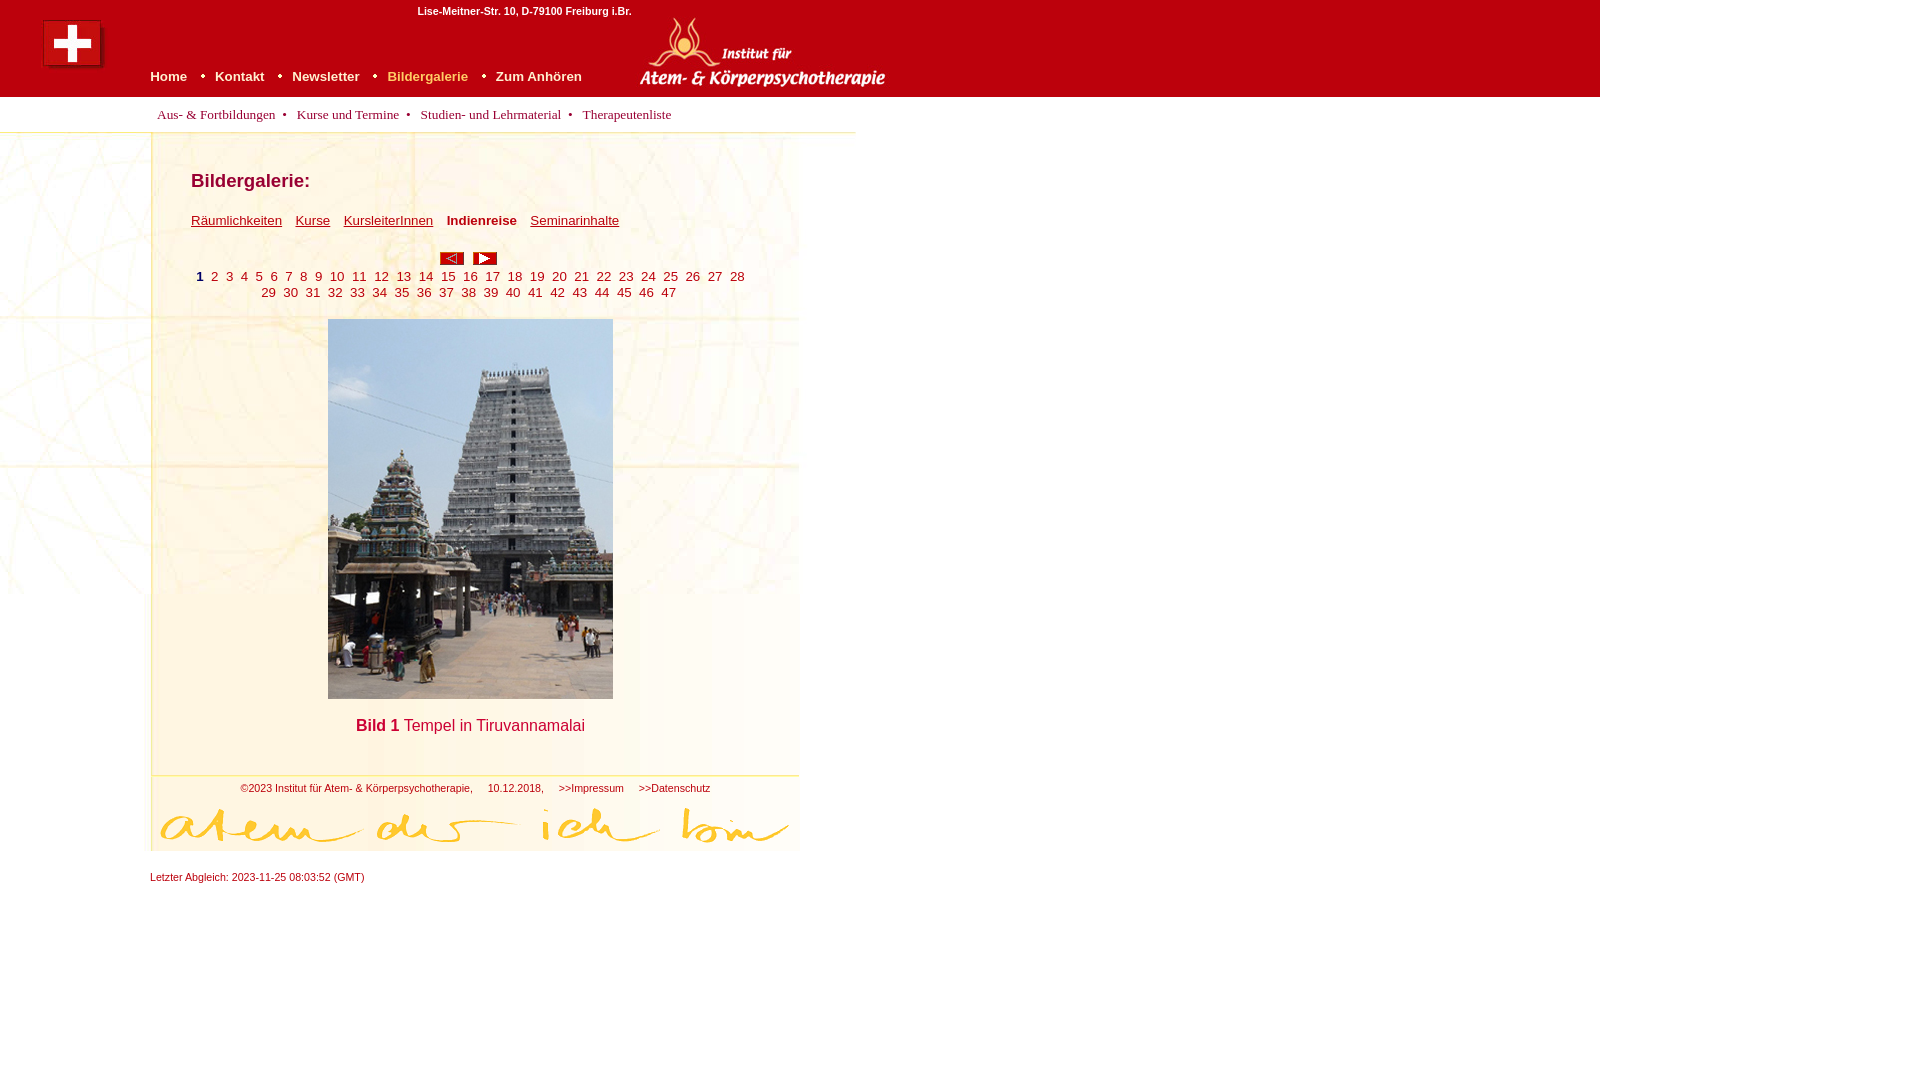 Image resolution: width=1920 pixels, height=1080 pixels. What do you see at coordinates (574, 220) in the screenshot?
I see `Seminarinhalte` at bounding box center [574, 220].